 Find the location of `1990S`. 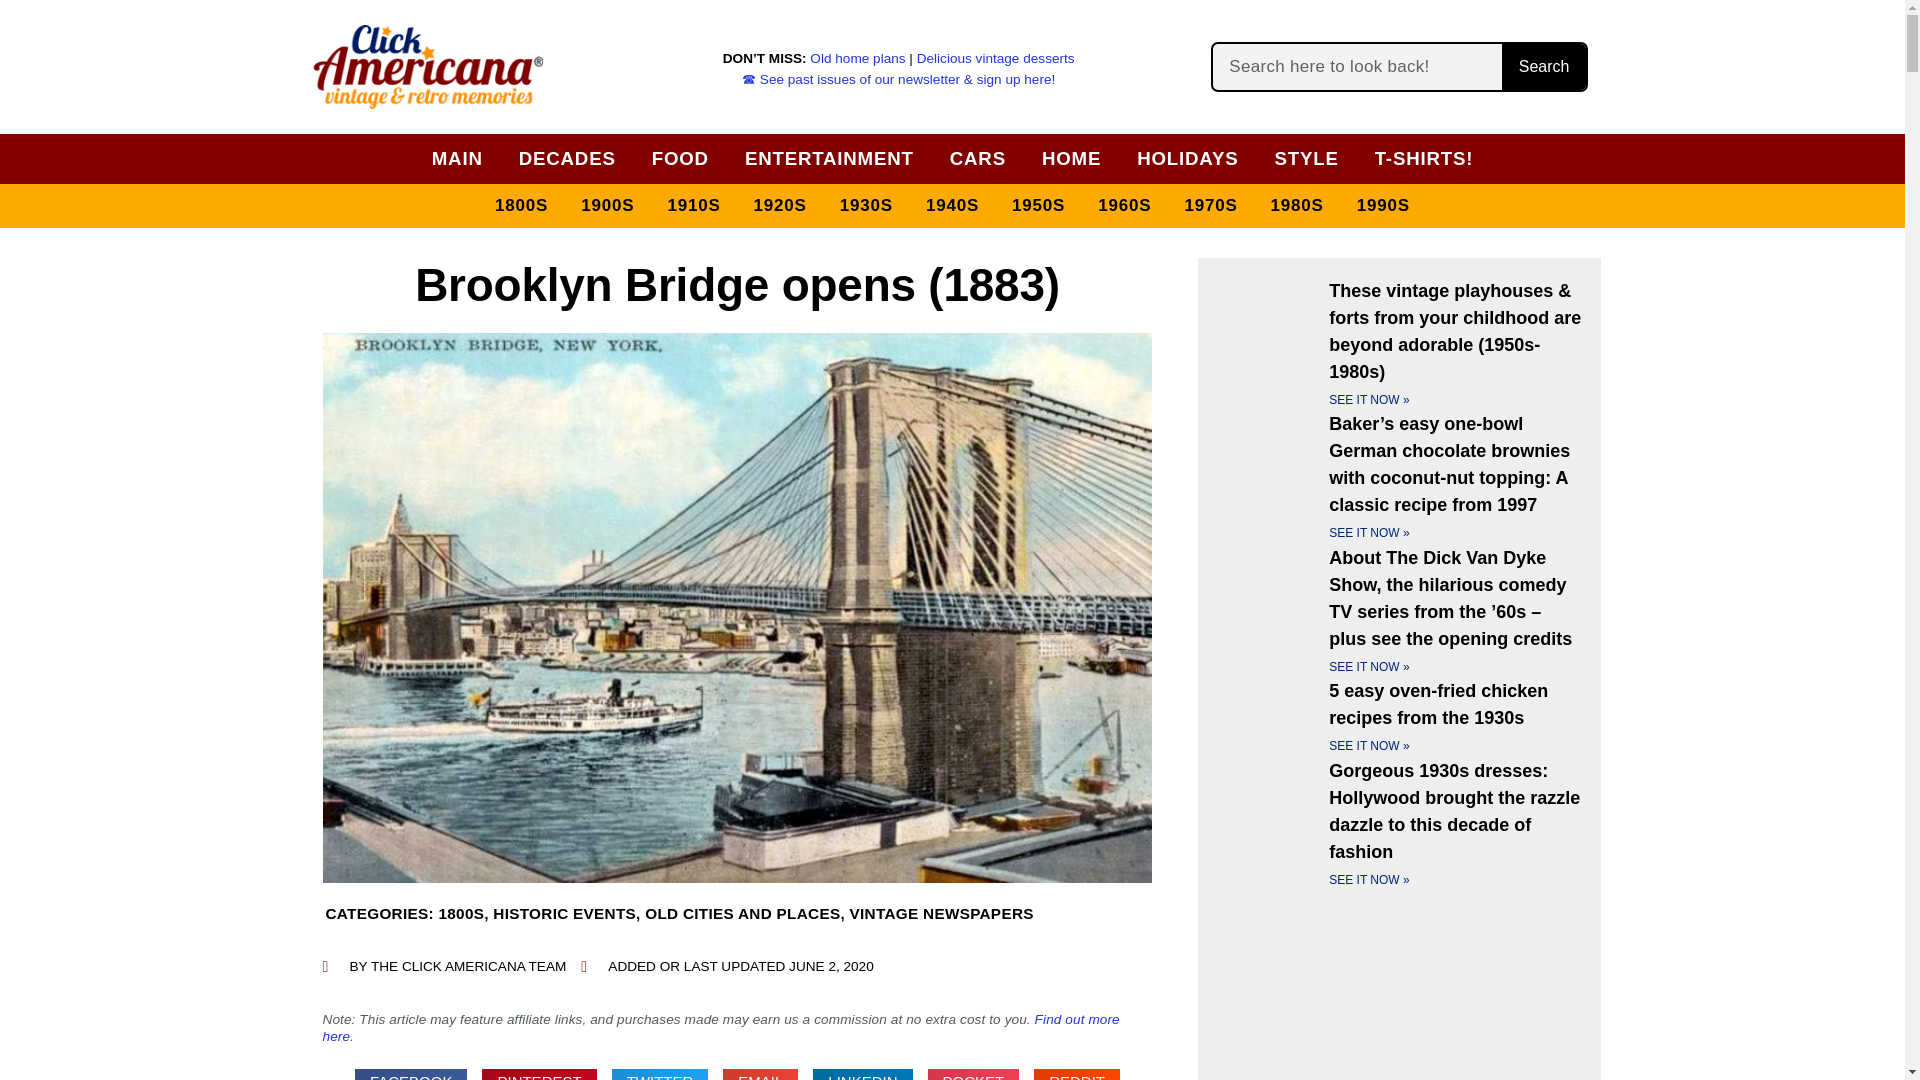

1990S is located at coordinates (1384, 206).